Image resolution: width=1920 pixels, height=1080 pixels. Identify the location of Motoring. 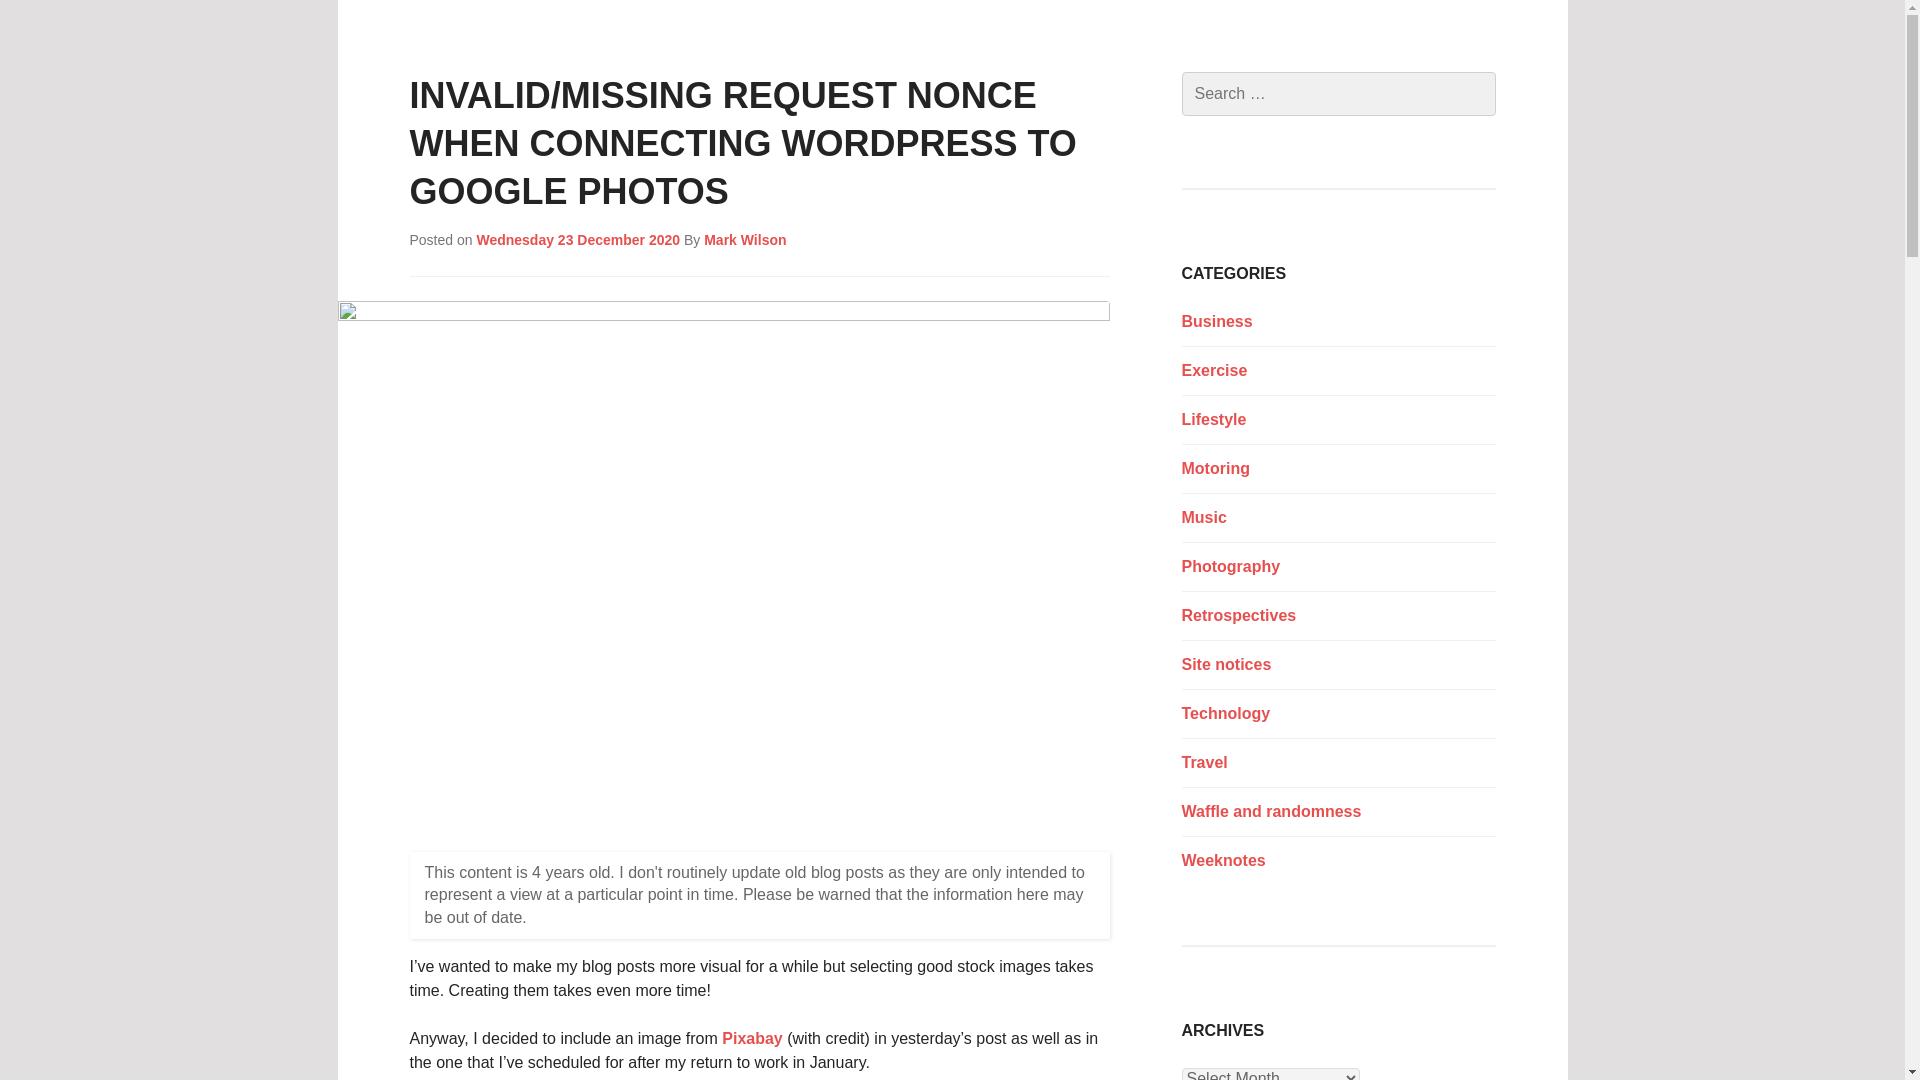
(1216, 468).